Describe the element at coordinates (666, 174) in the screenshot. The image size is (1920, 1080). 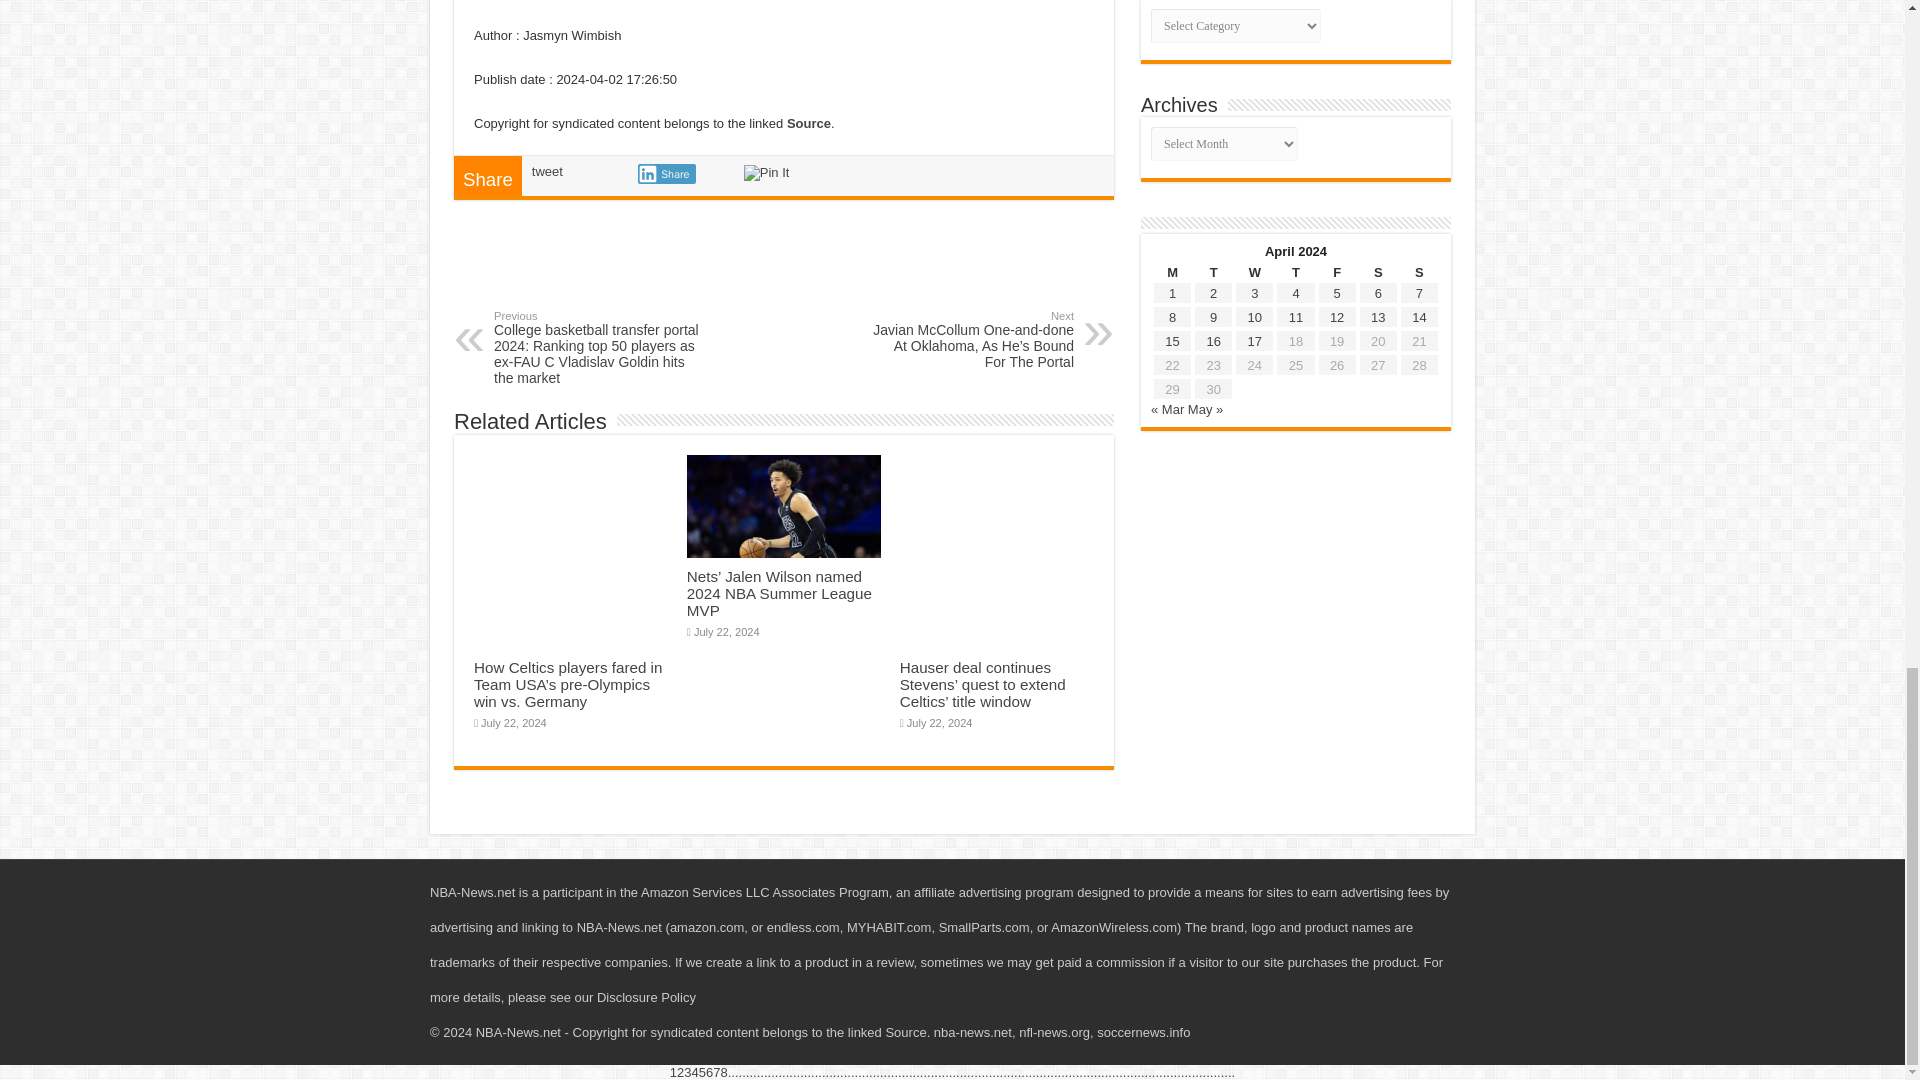
I see `Share` at that location.